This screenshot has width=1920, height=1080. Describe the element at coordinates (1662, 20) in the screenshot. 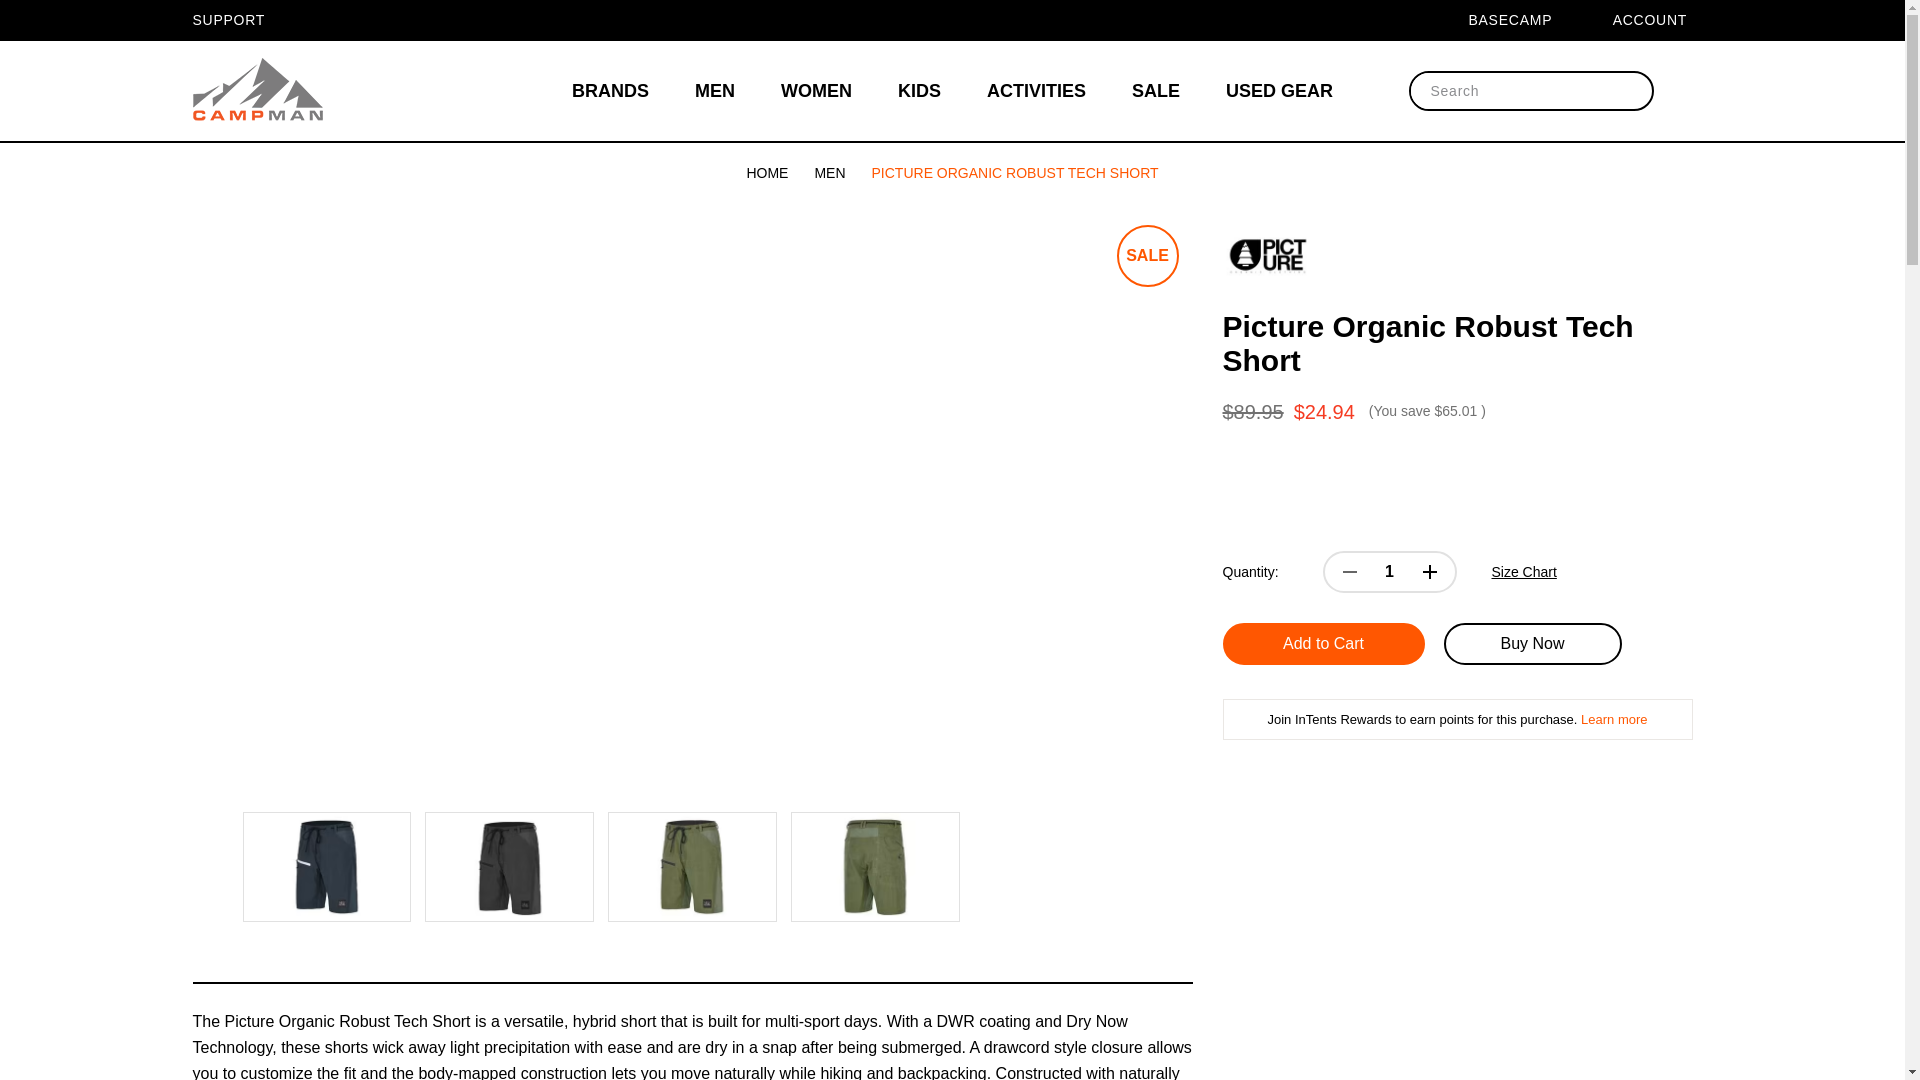

I see `ACCOUNT` at that location.